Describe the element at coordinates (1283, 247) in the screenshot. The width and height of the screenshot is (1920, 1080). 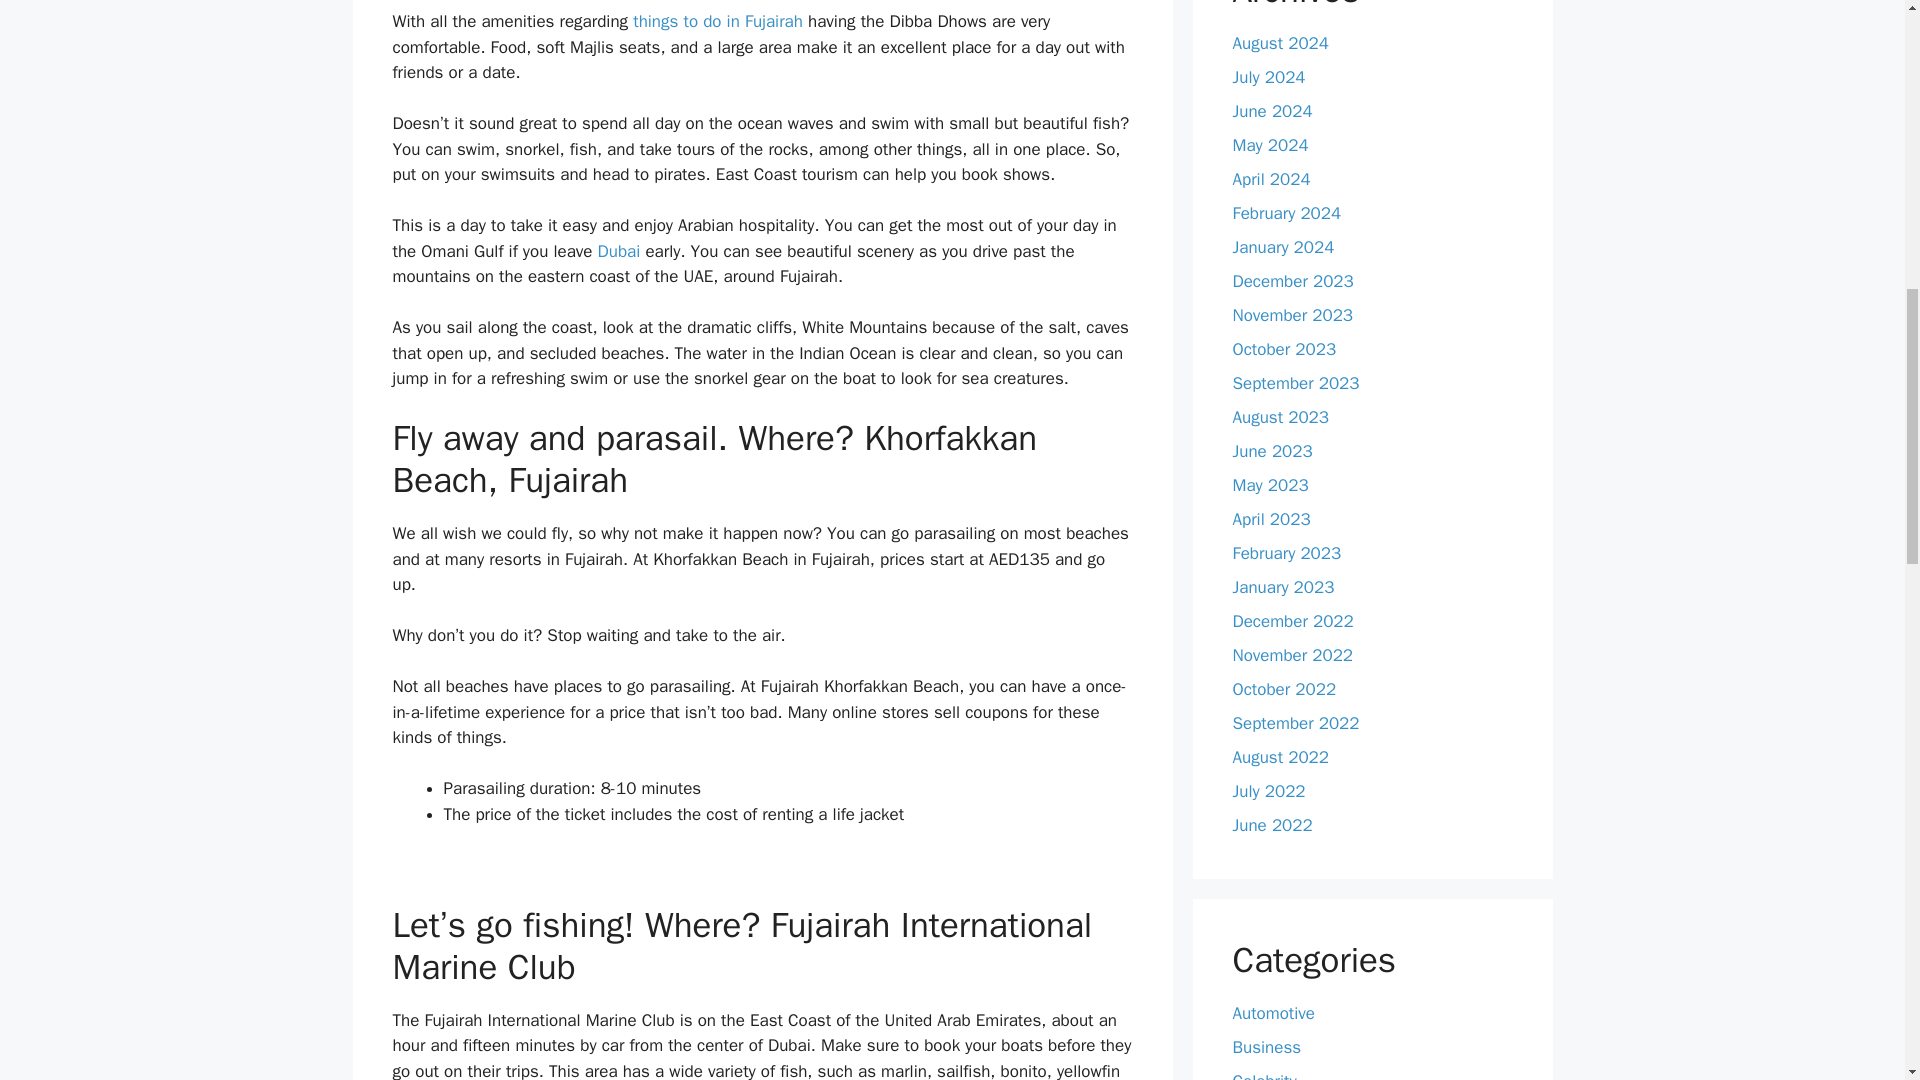
I see `January 2024` at that location.